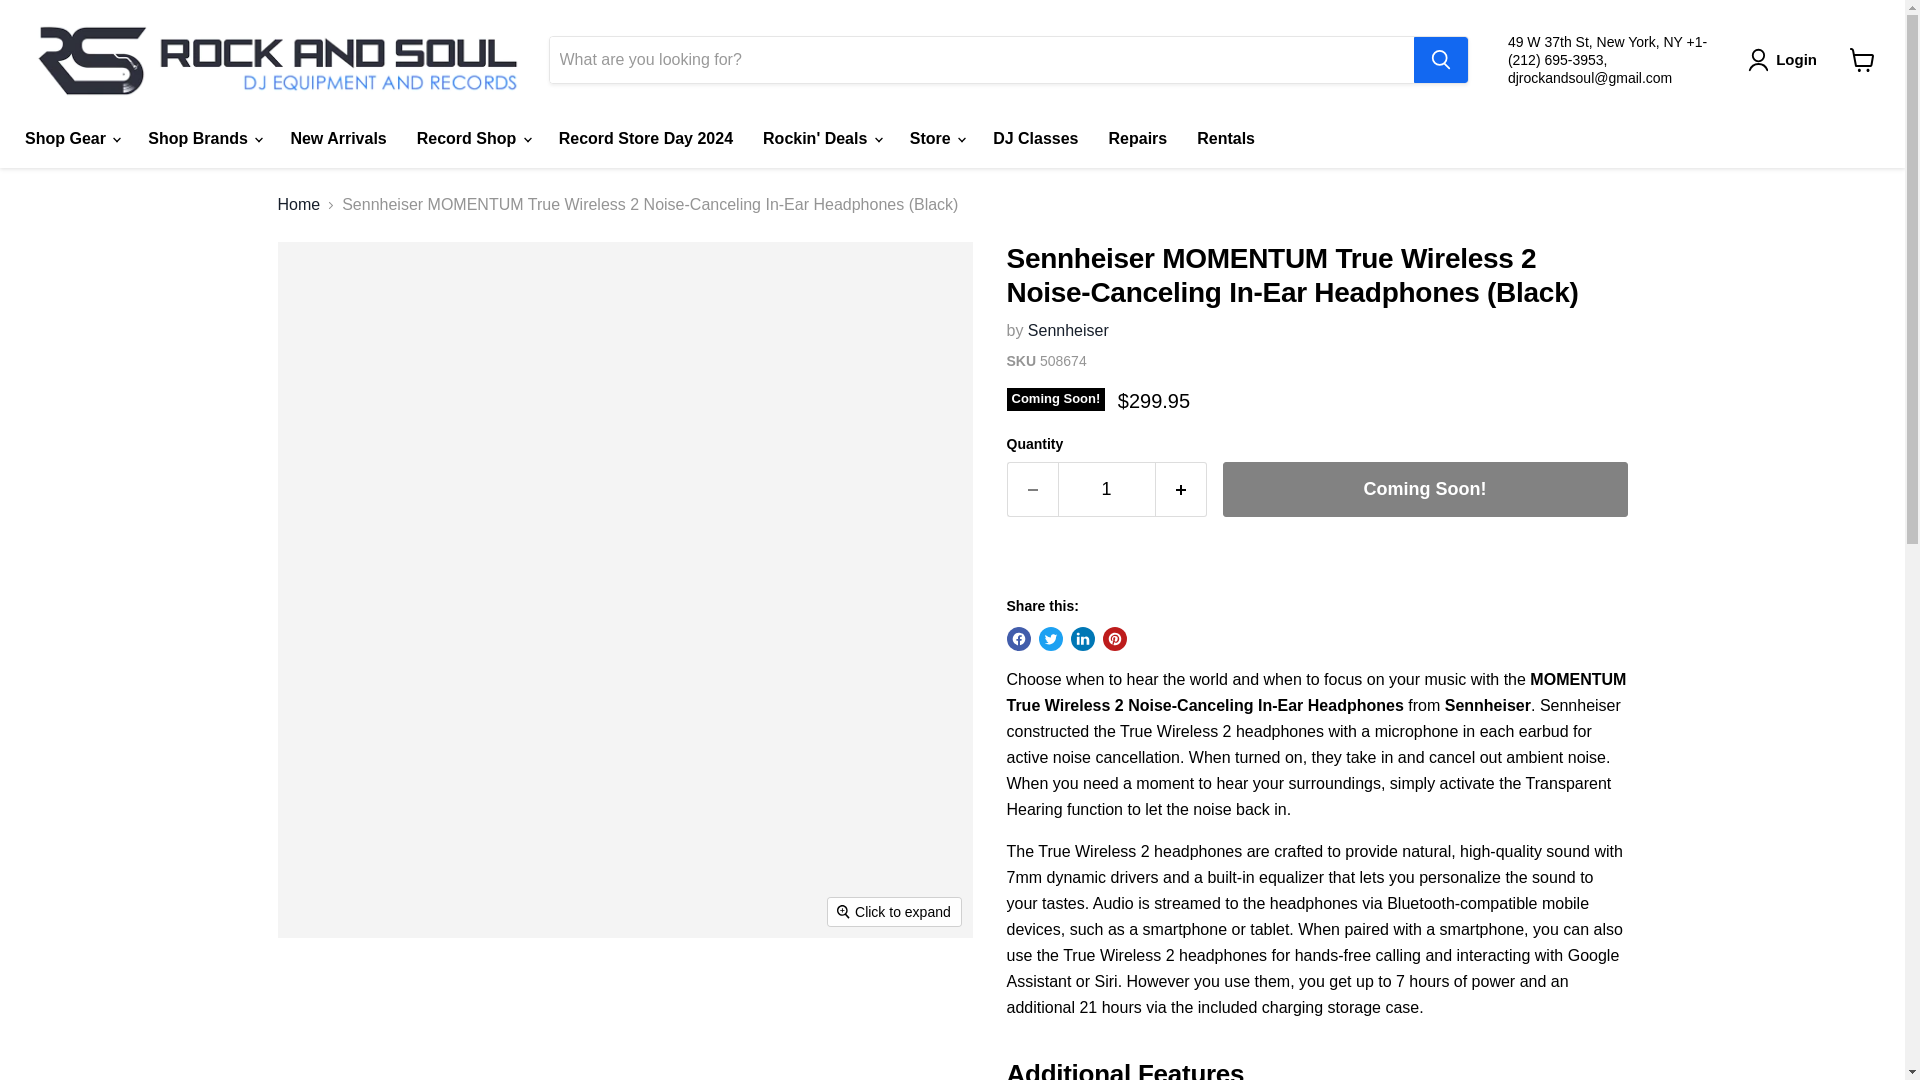 Image resolution: width=1920 pixels, height=1080 pixels. I want to click on View cart, so click(1862, 60).